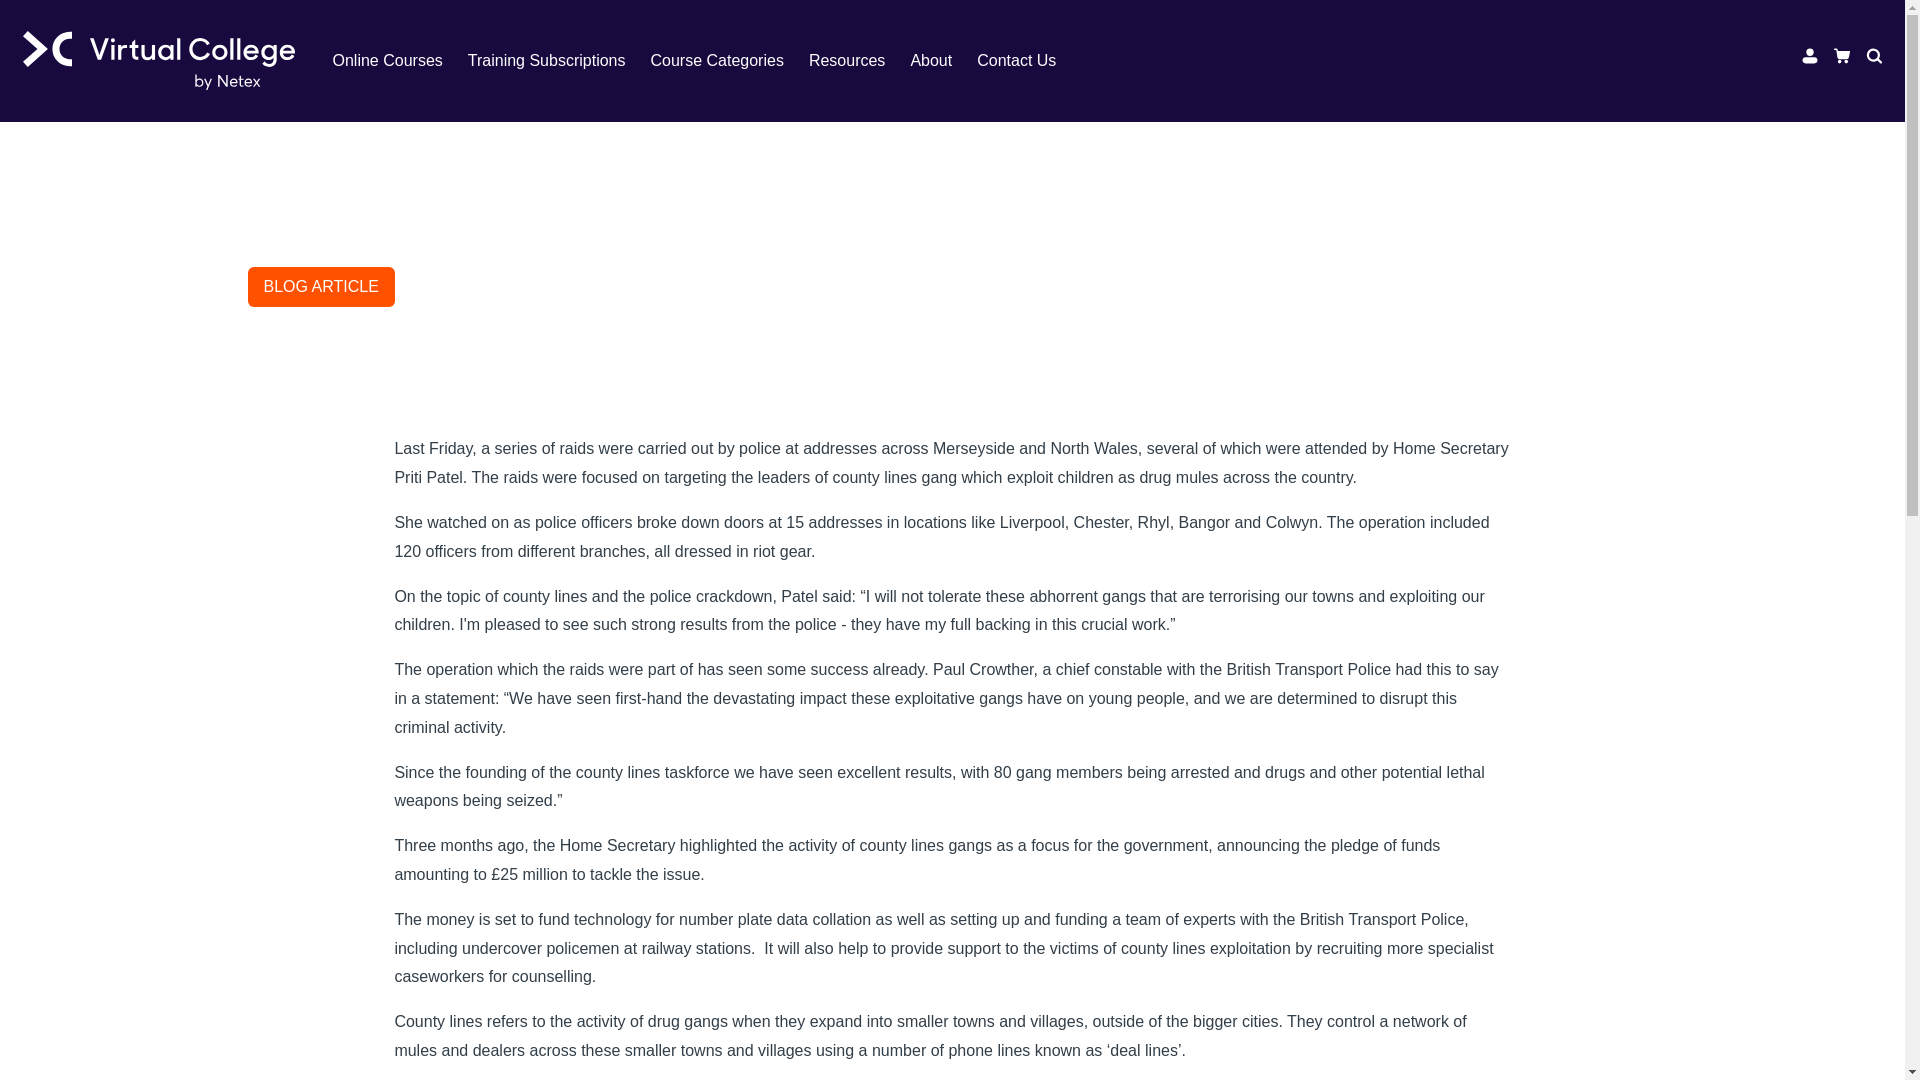  Describe the element at coordinates (559, 60) in the screenshot. I see `Training Subscriptions` at that location.